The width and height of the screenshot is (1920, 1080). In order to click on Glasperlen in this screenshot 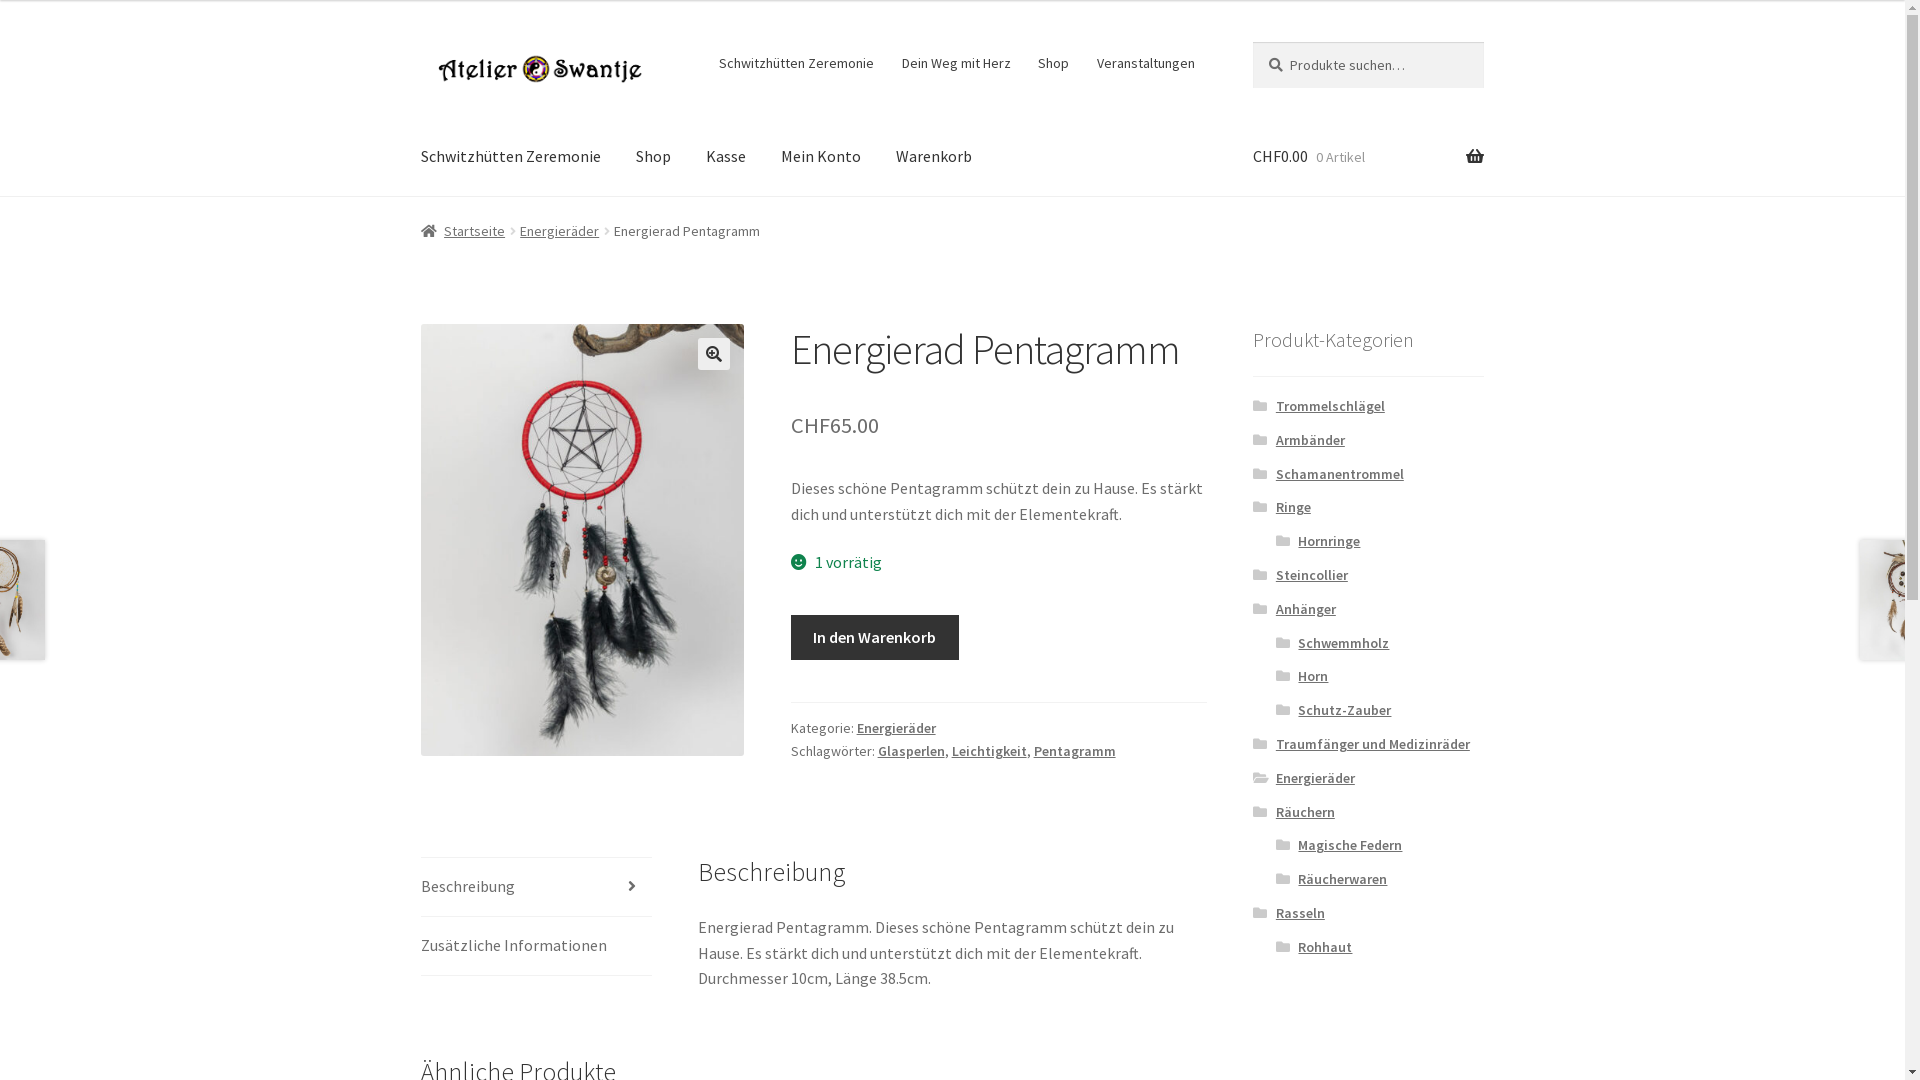, I will do `click(912, 751)`.